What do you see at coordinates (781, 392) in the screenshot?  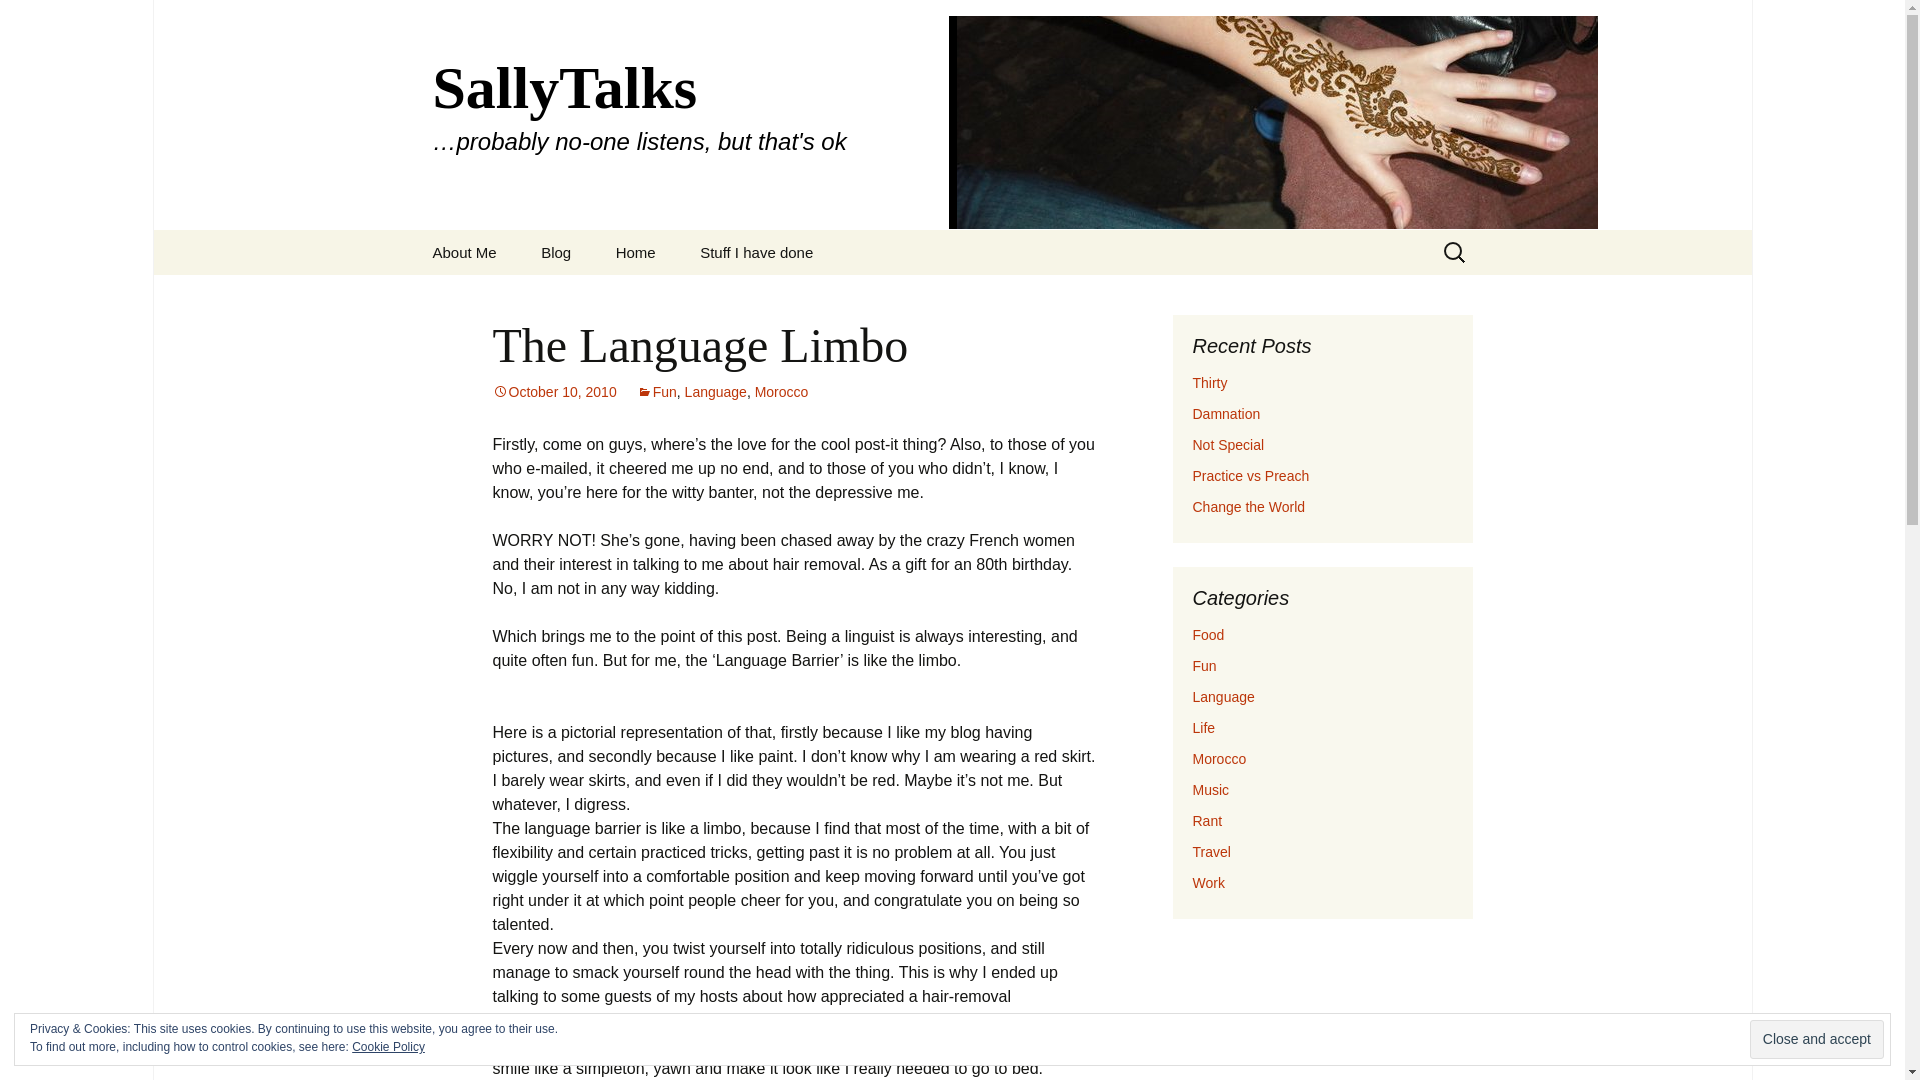 I see `Morocco` at bounding box center [781, 392].